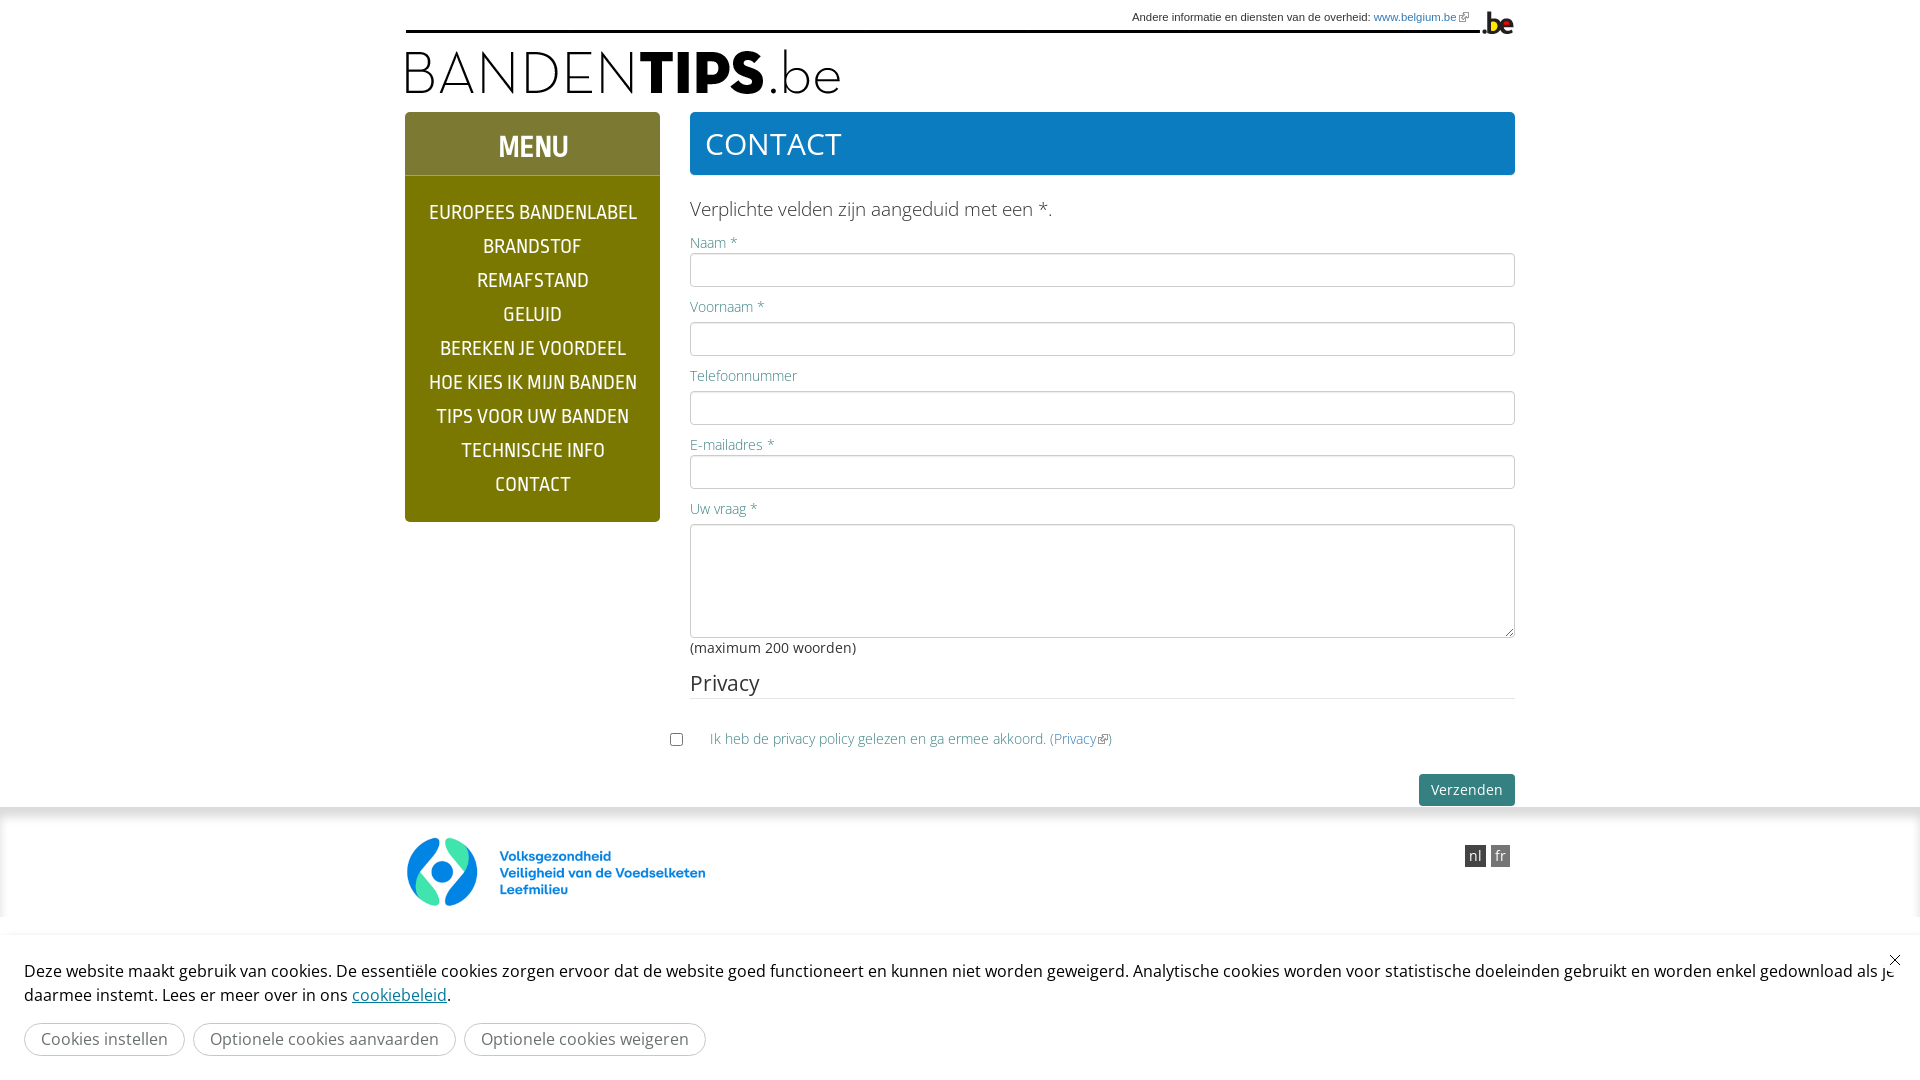 The height and width of the screenshot is (1080, 1920). I want to click on Sluiten, so click(1895, 960).